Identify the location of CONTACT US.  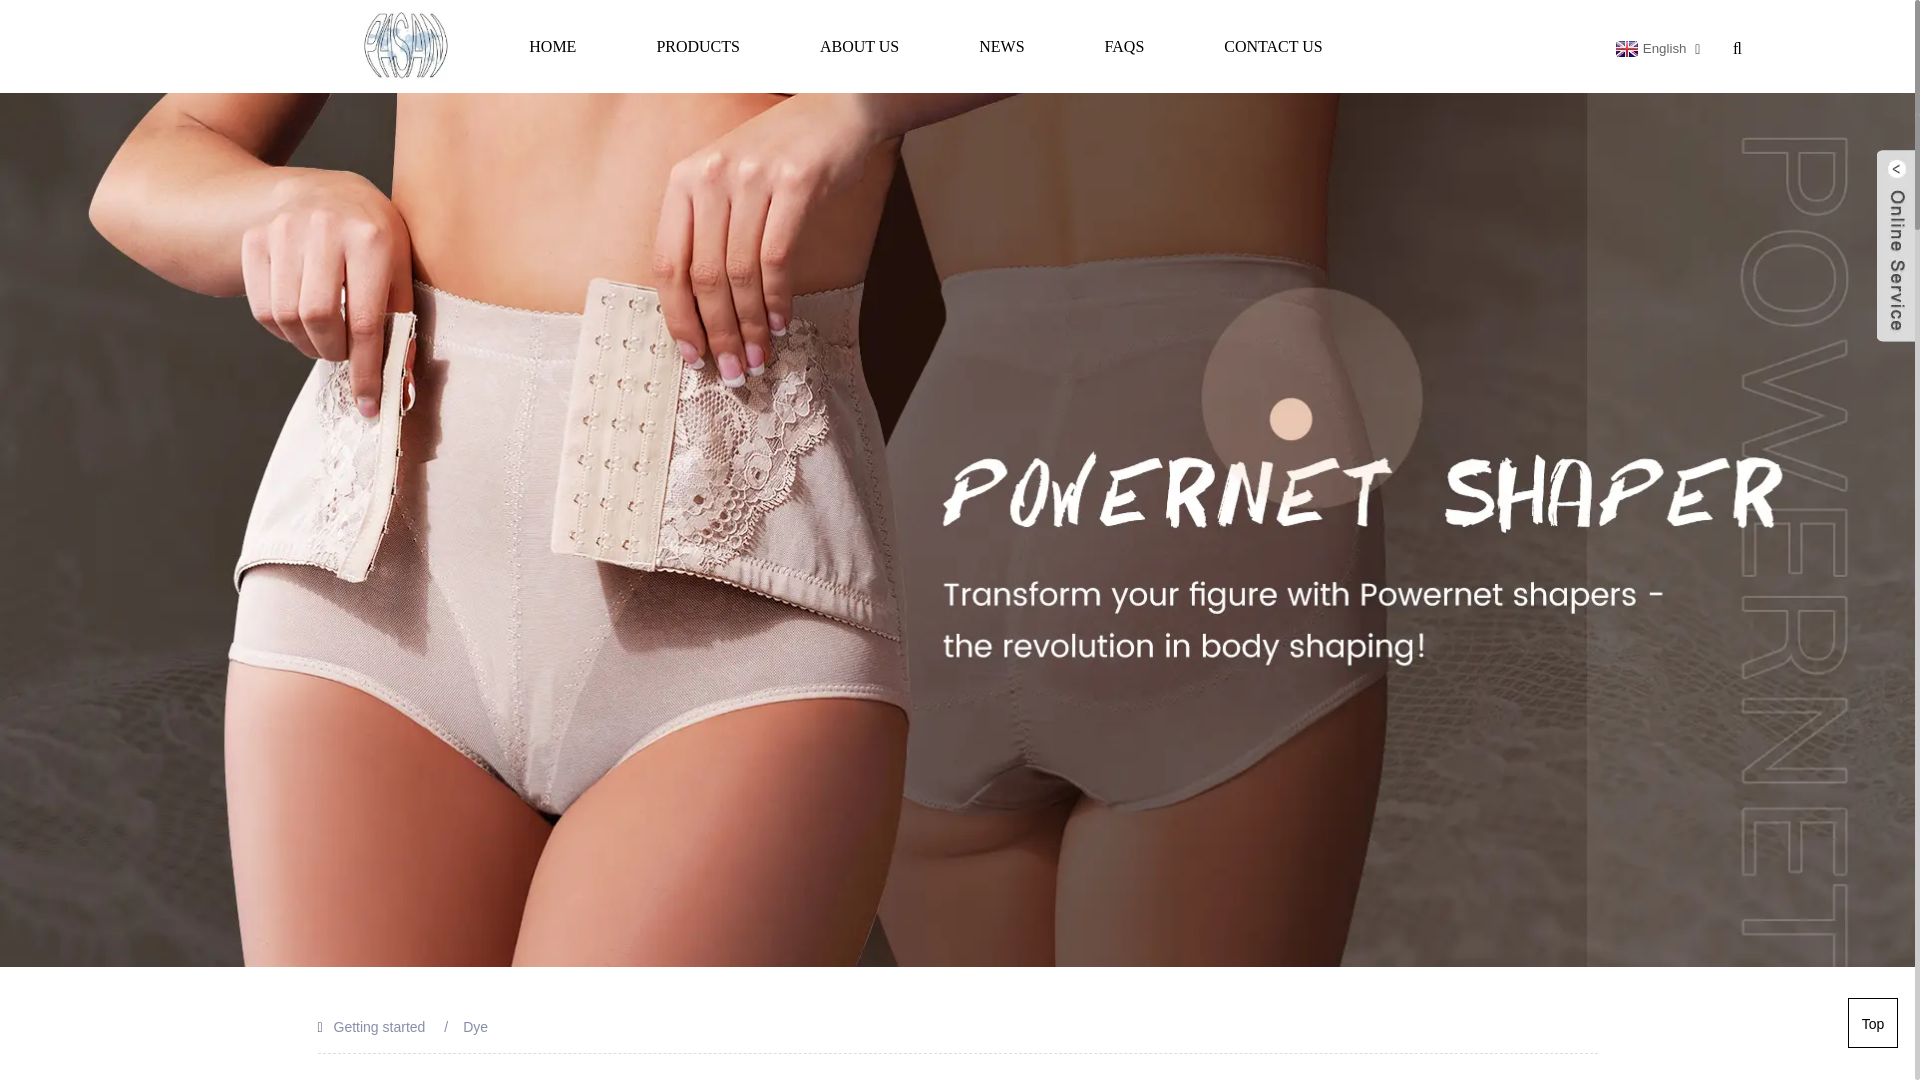
(1273, 46).